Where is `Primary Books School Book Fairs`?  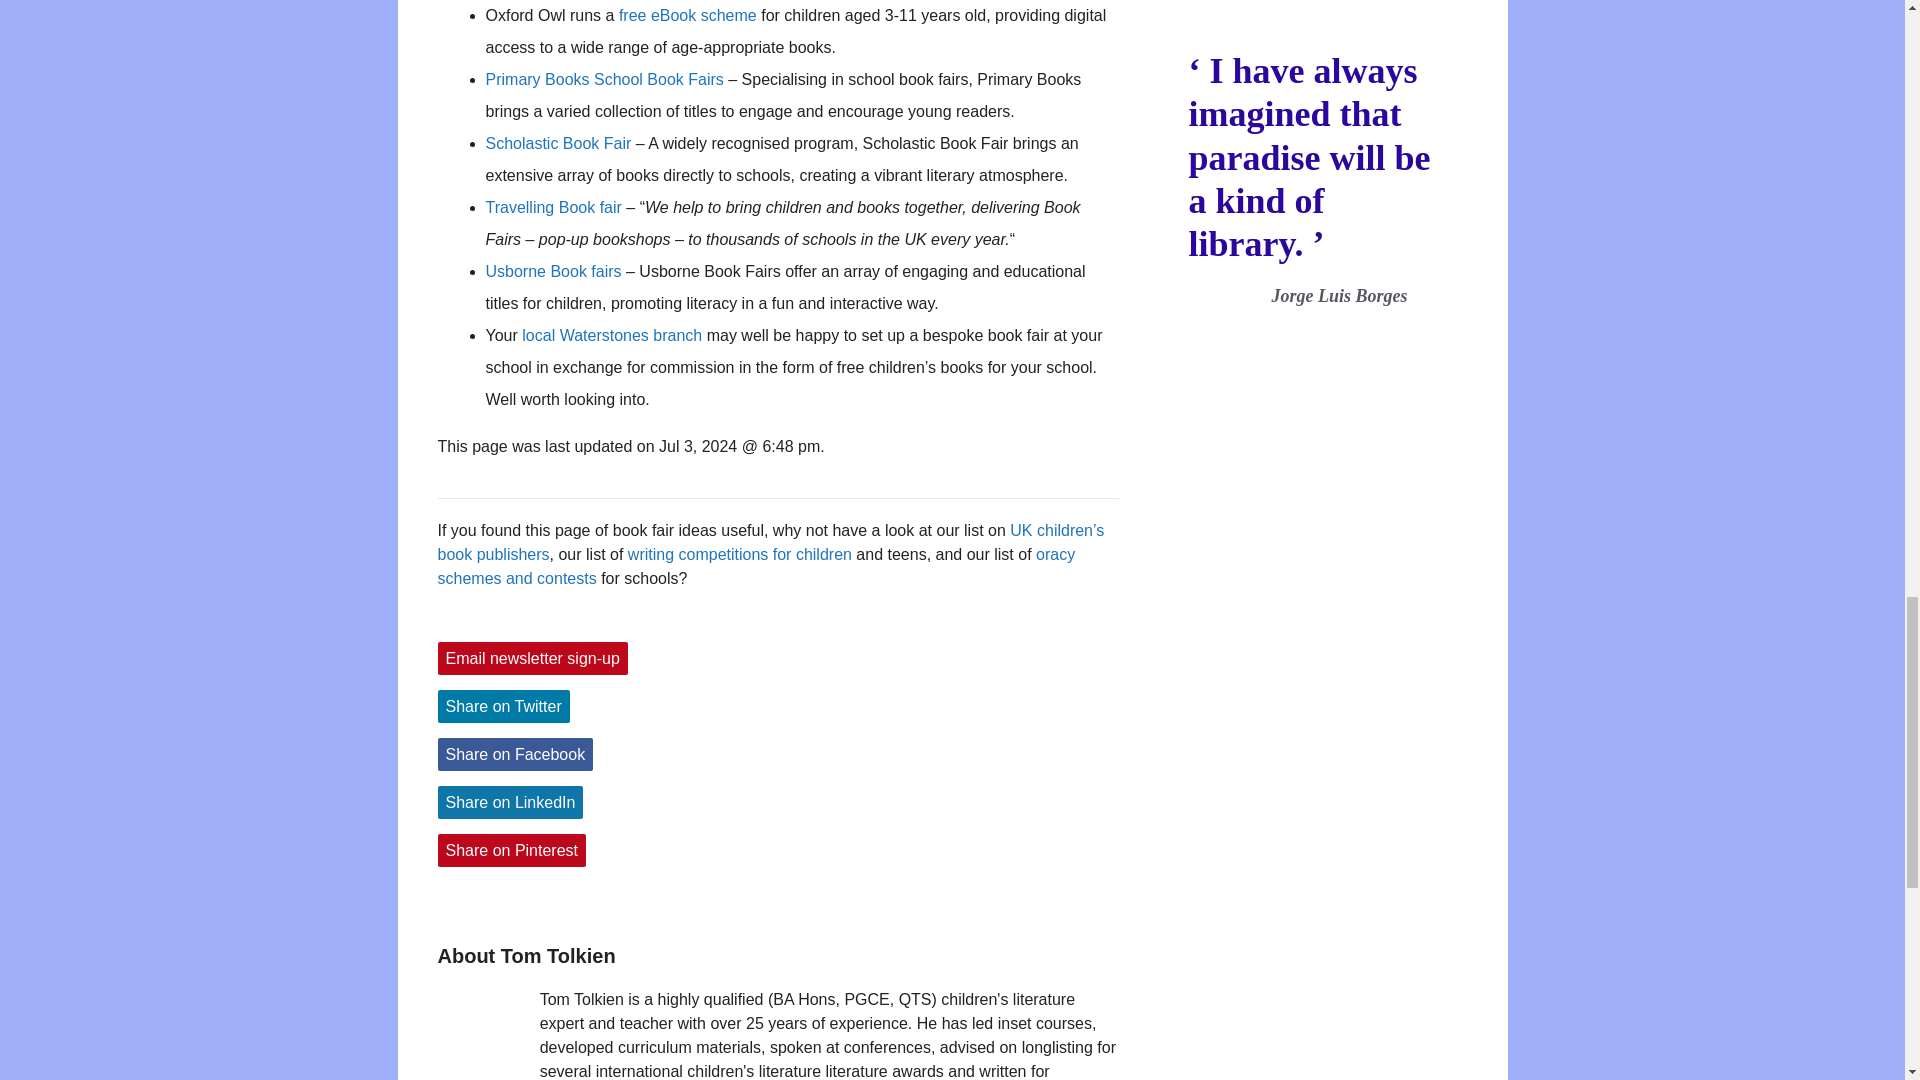 Primary Books School Book Fairs is located at coordinates (604, 79).